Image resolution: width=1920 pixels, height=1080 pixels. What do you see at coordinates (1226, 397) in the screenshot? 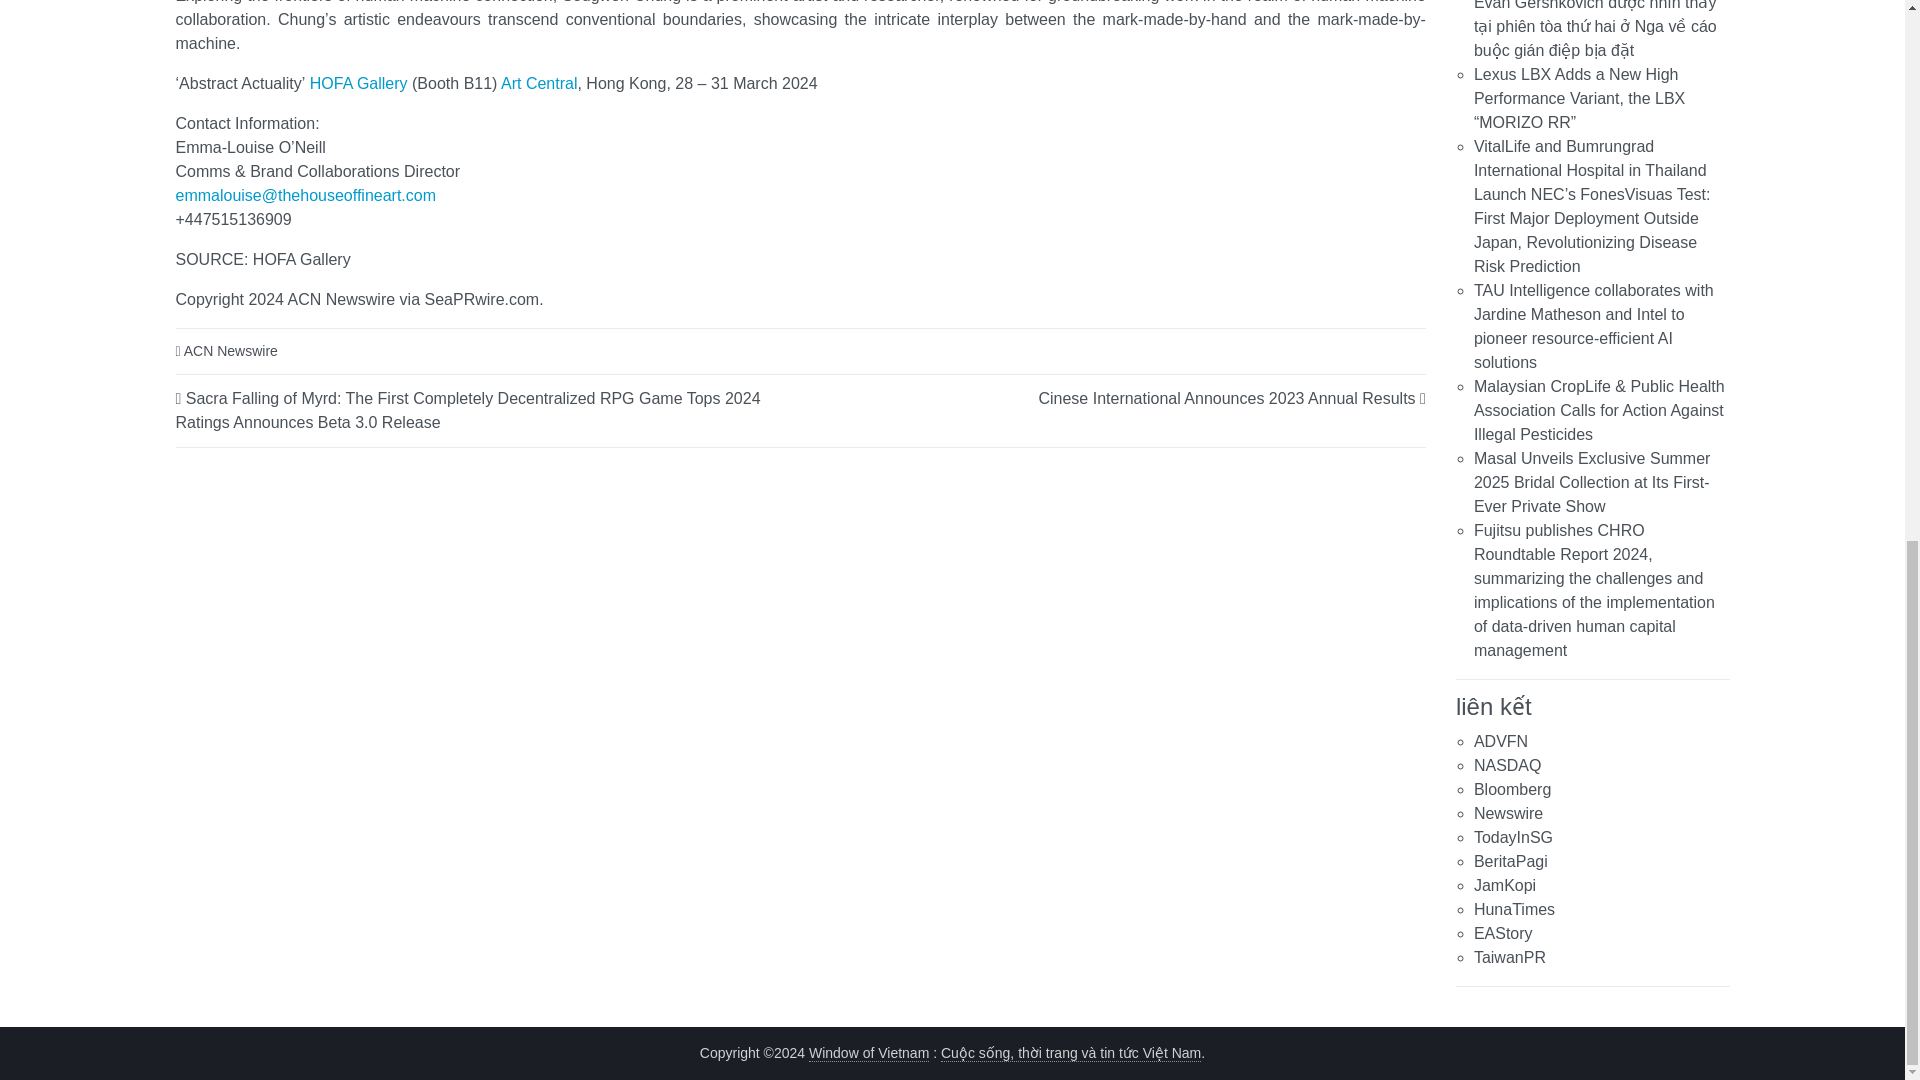
I see `Cinese International Announces 2023 Annual Results` at bounding box center [1226, 397].